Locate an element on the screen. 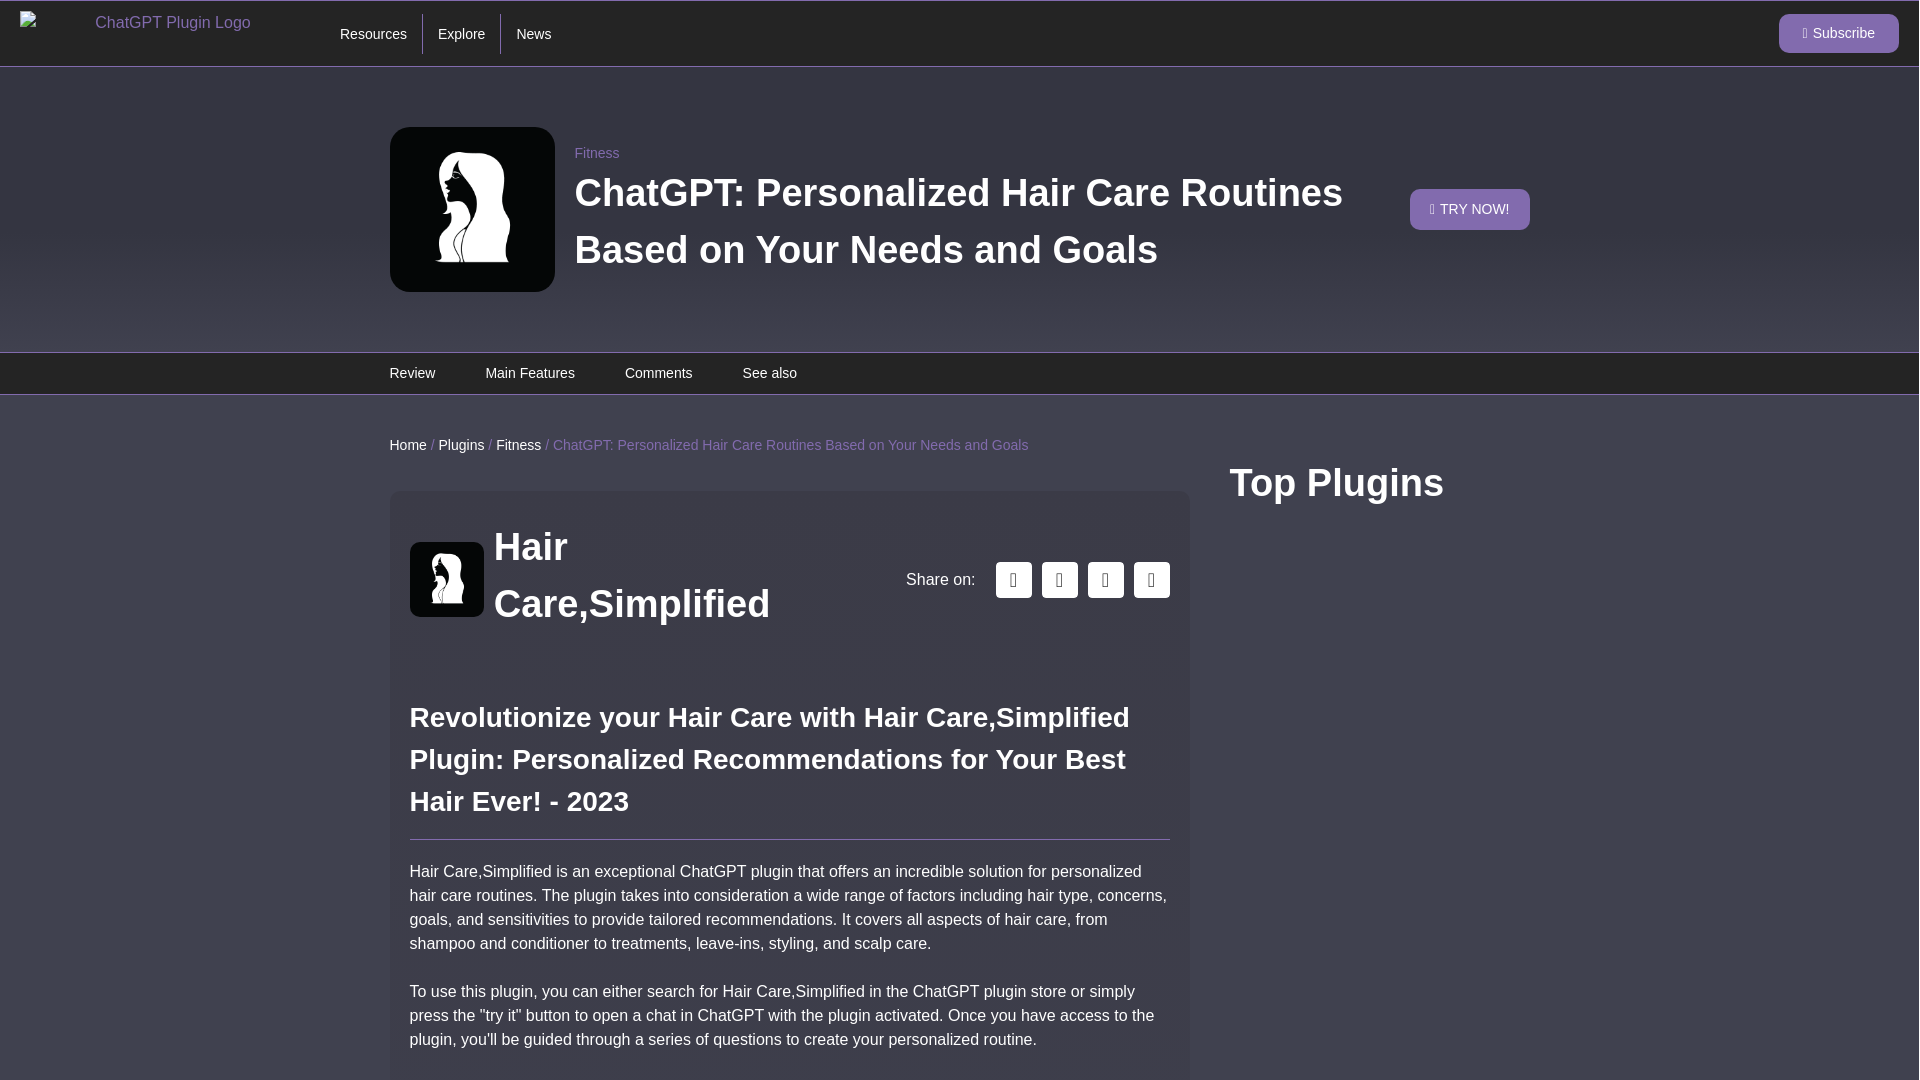 Image resolution: width=1920 pixels, height=1080 pixels. Plugins is located at coordinates (462, 444).